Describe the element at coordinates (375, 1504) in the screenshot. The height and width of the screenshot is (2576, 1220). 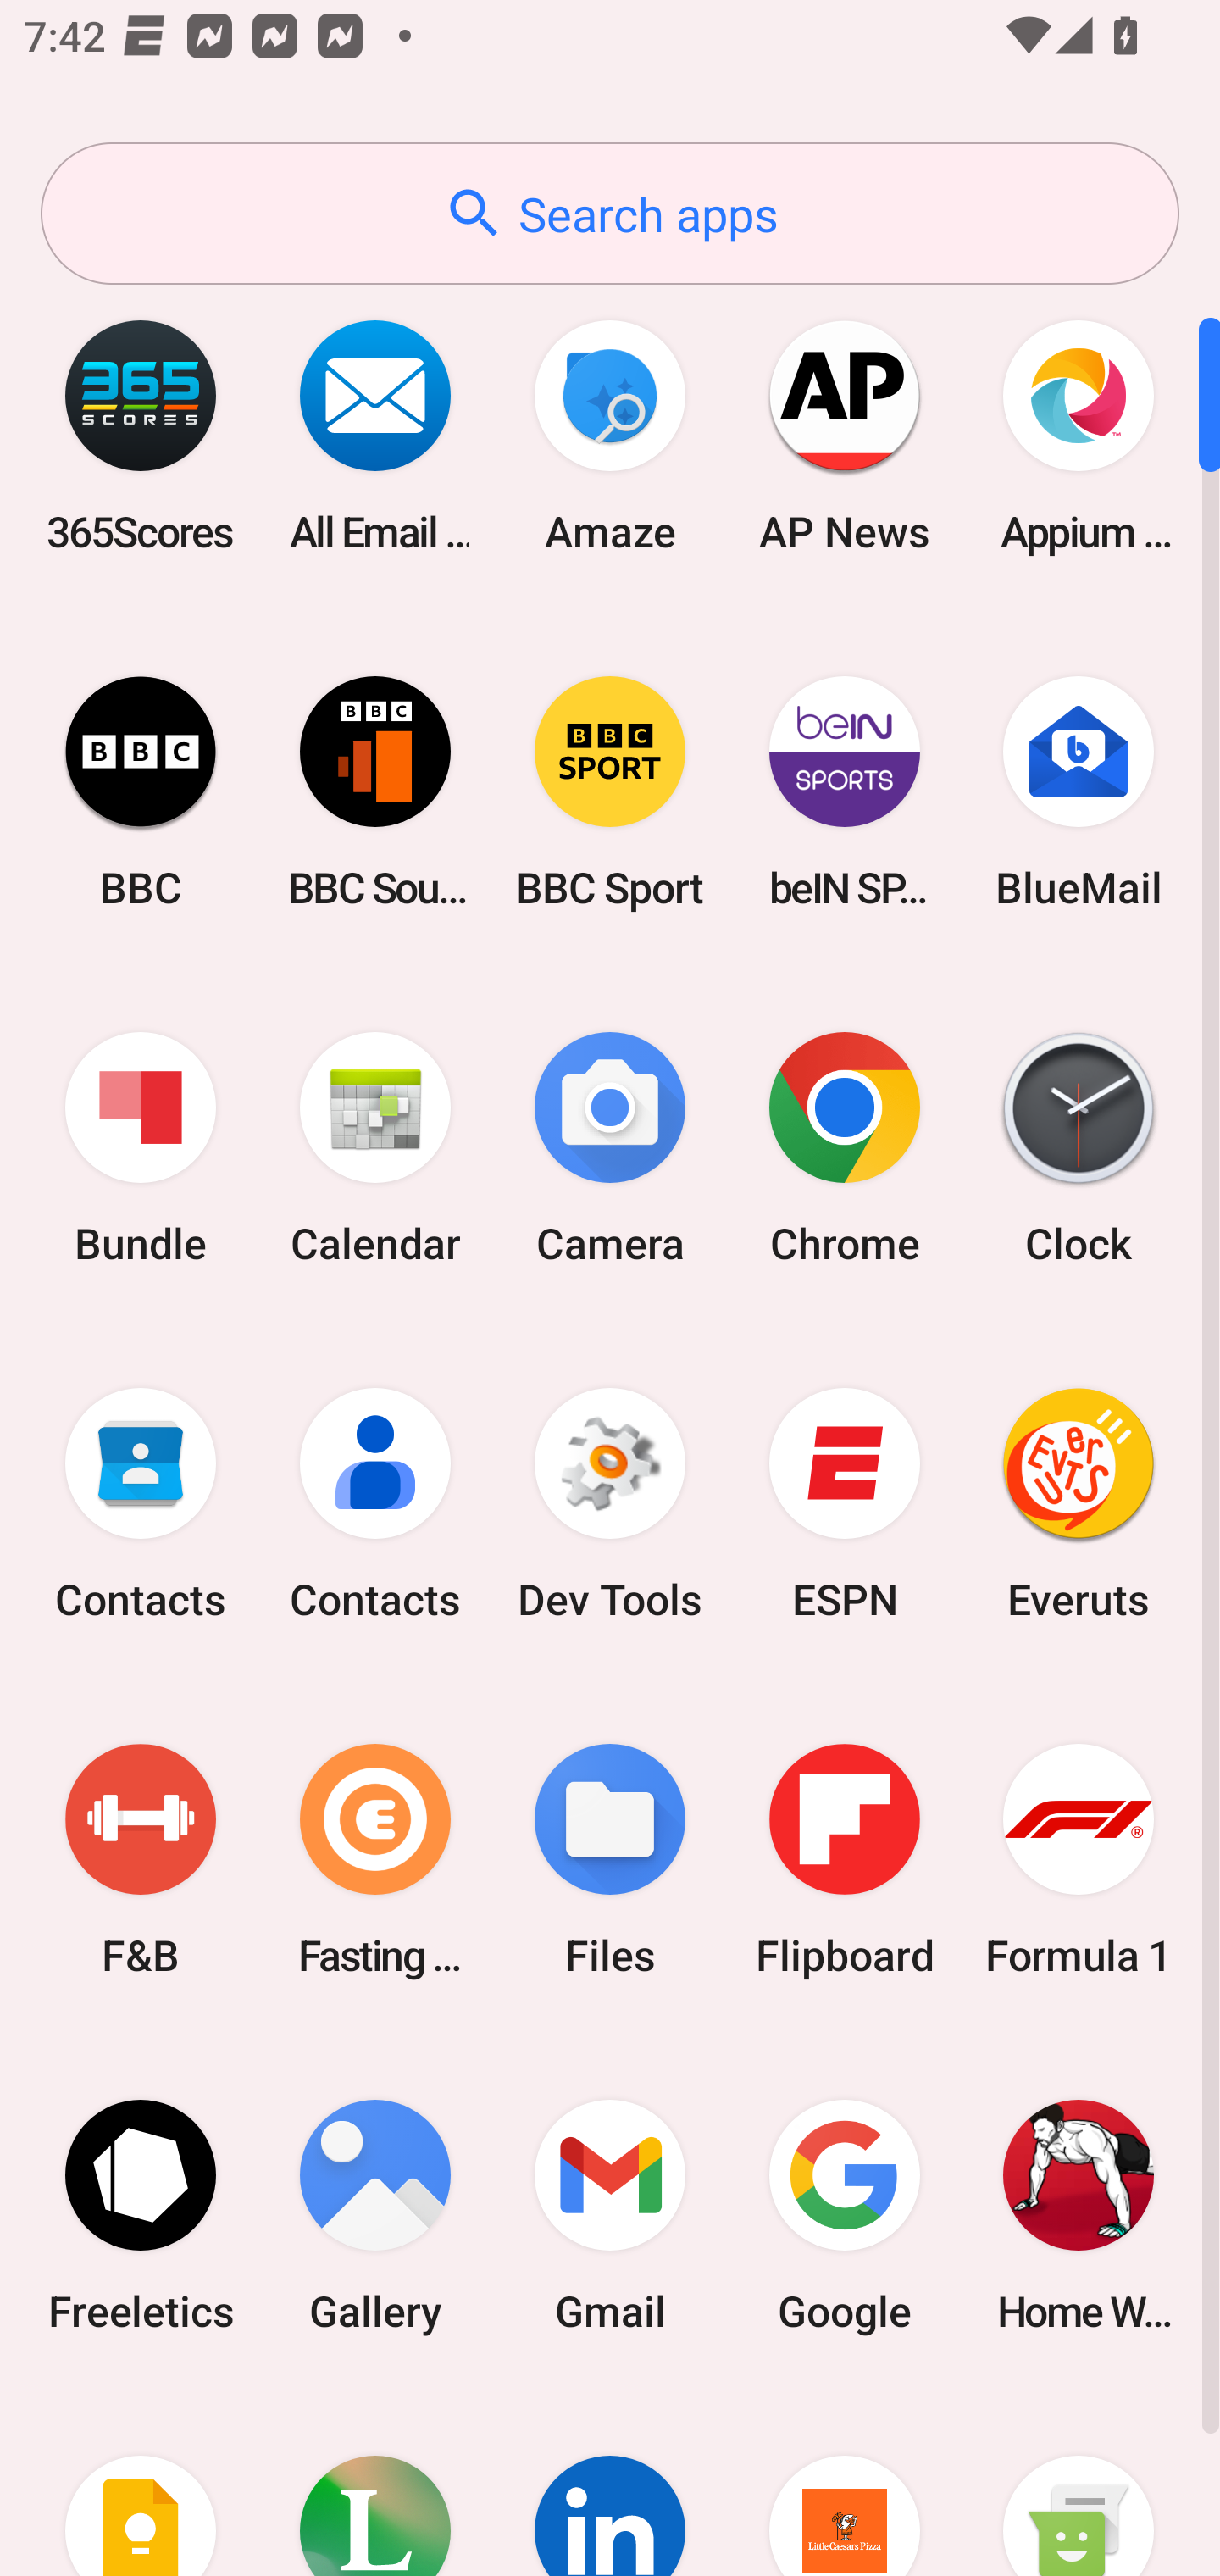
I see `Contacts` at that location.